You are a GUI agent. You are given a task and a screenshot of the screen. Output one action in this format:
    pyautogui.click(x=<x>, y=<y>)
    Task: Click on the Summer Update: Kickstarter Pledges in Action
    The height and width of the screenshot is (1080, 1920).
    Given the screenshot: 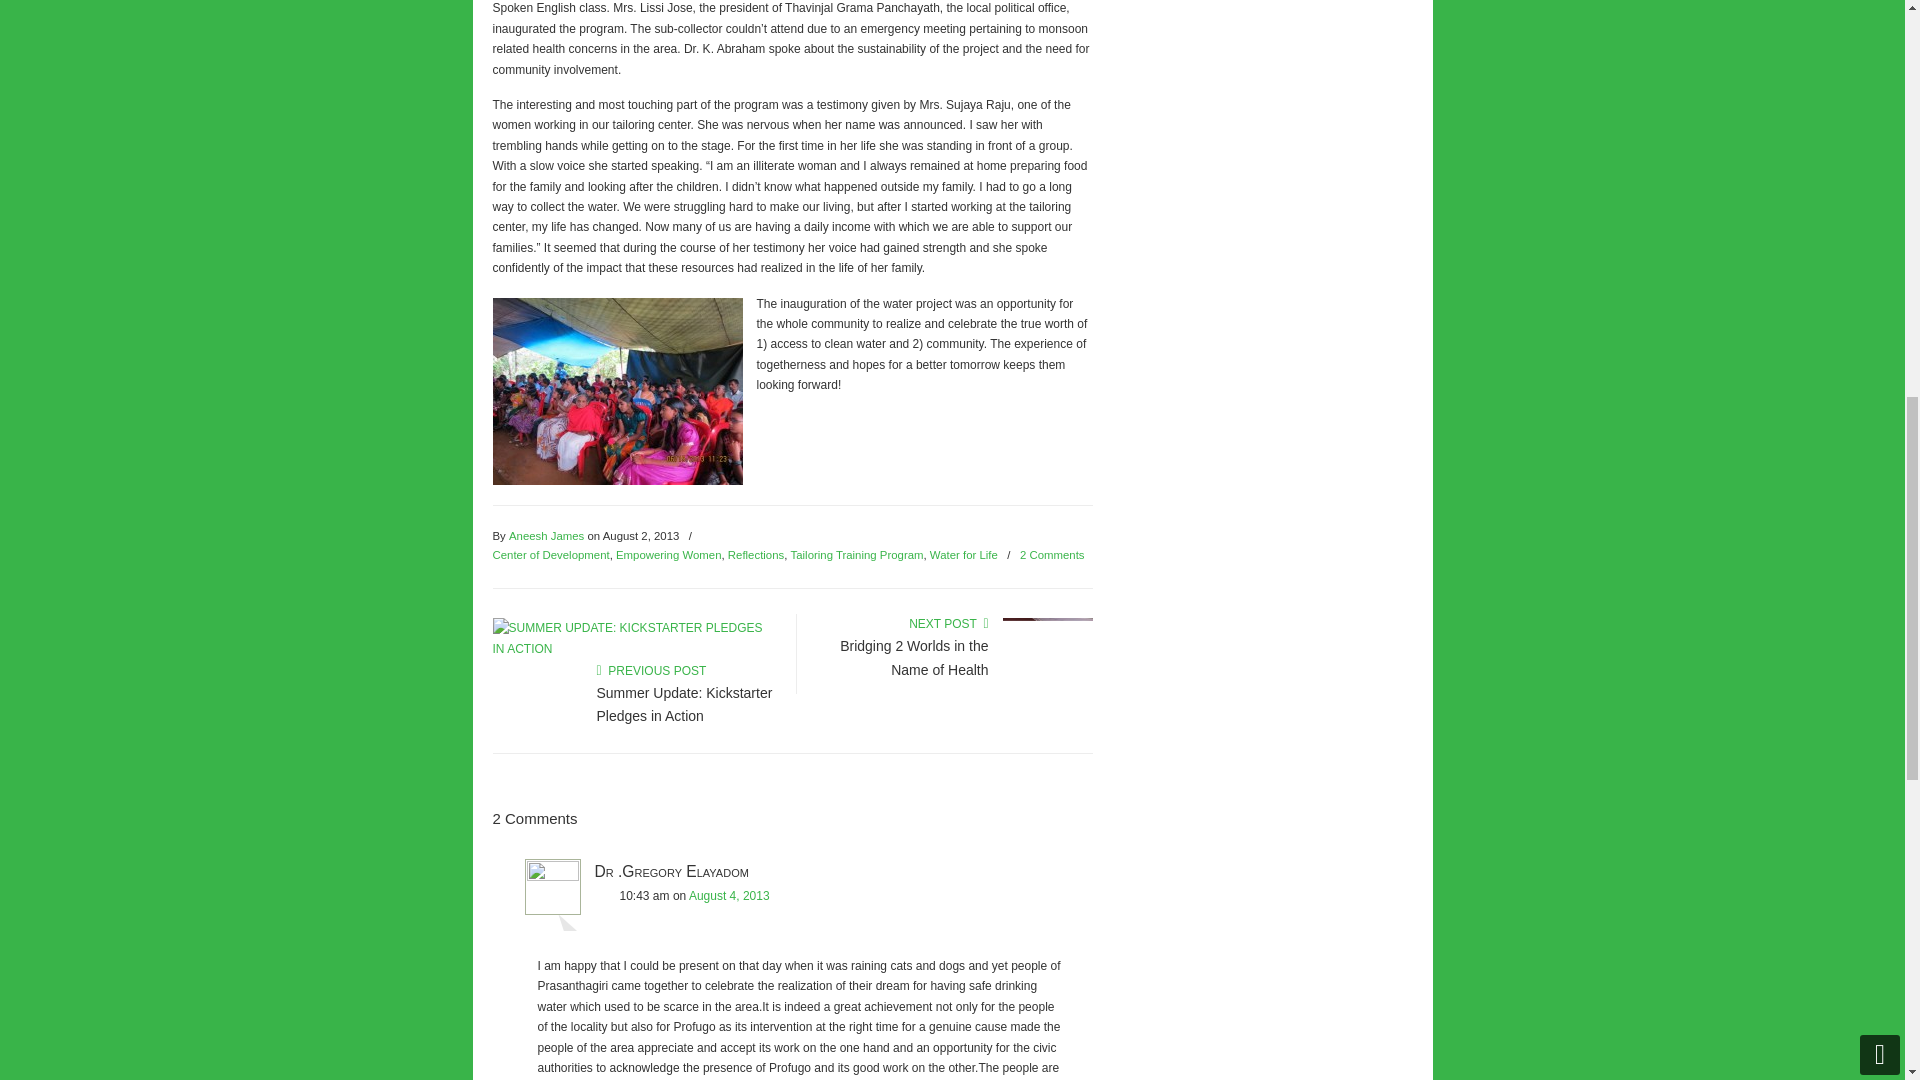 What is the action you would take?
    pyautogui.click(x=683, y=703)
    